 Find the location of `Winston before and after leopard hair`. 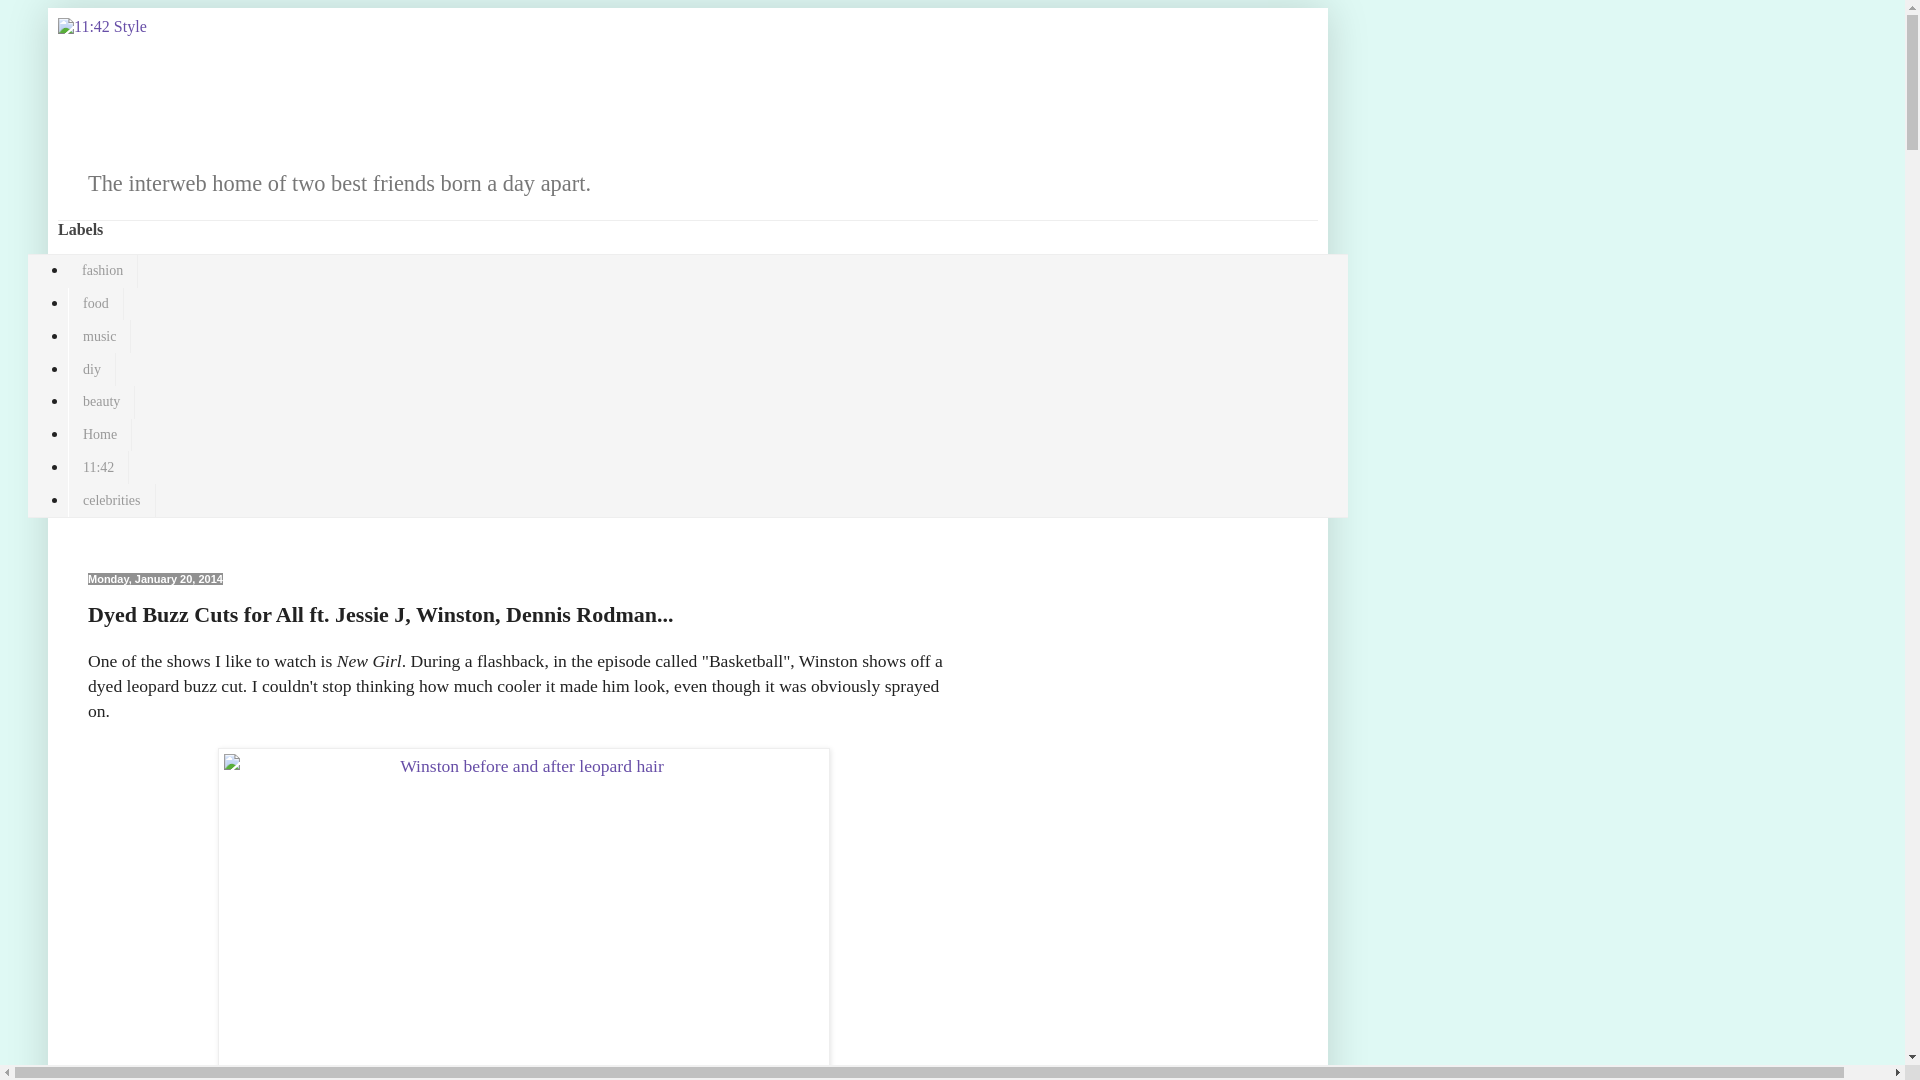

Winston before and after leopard hair is located at coordinates (524, 908).